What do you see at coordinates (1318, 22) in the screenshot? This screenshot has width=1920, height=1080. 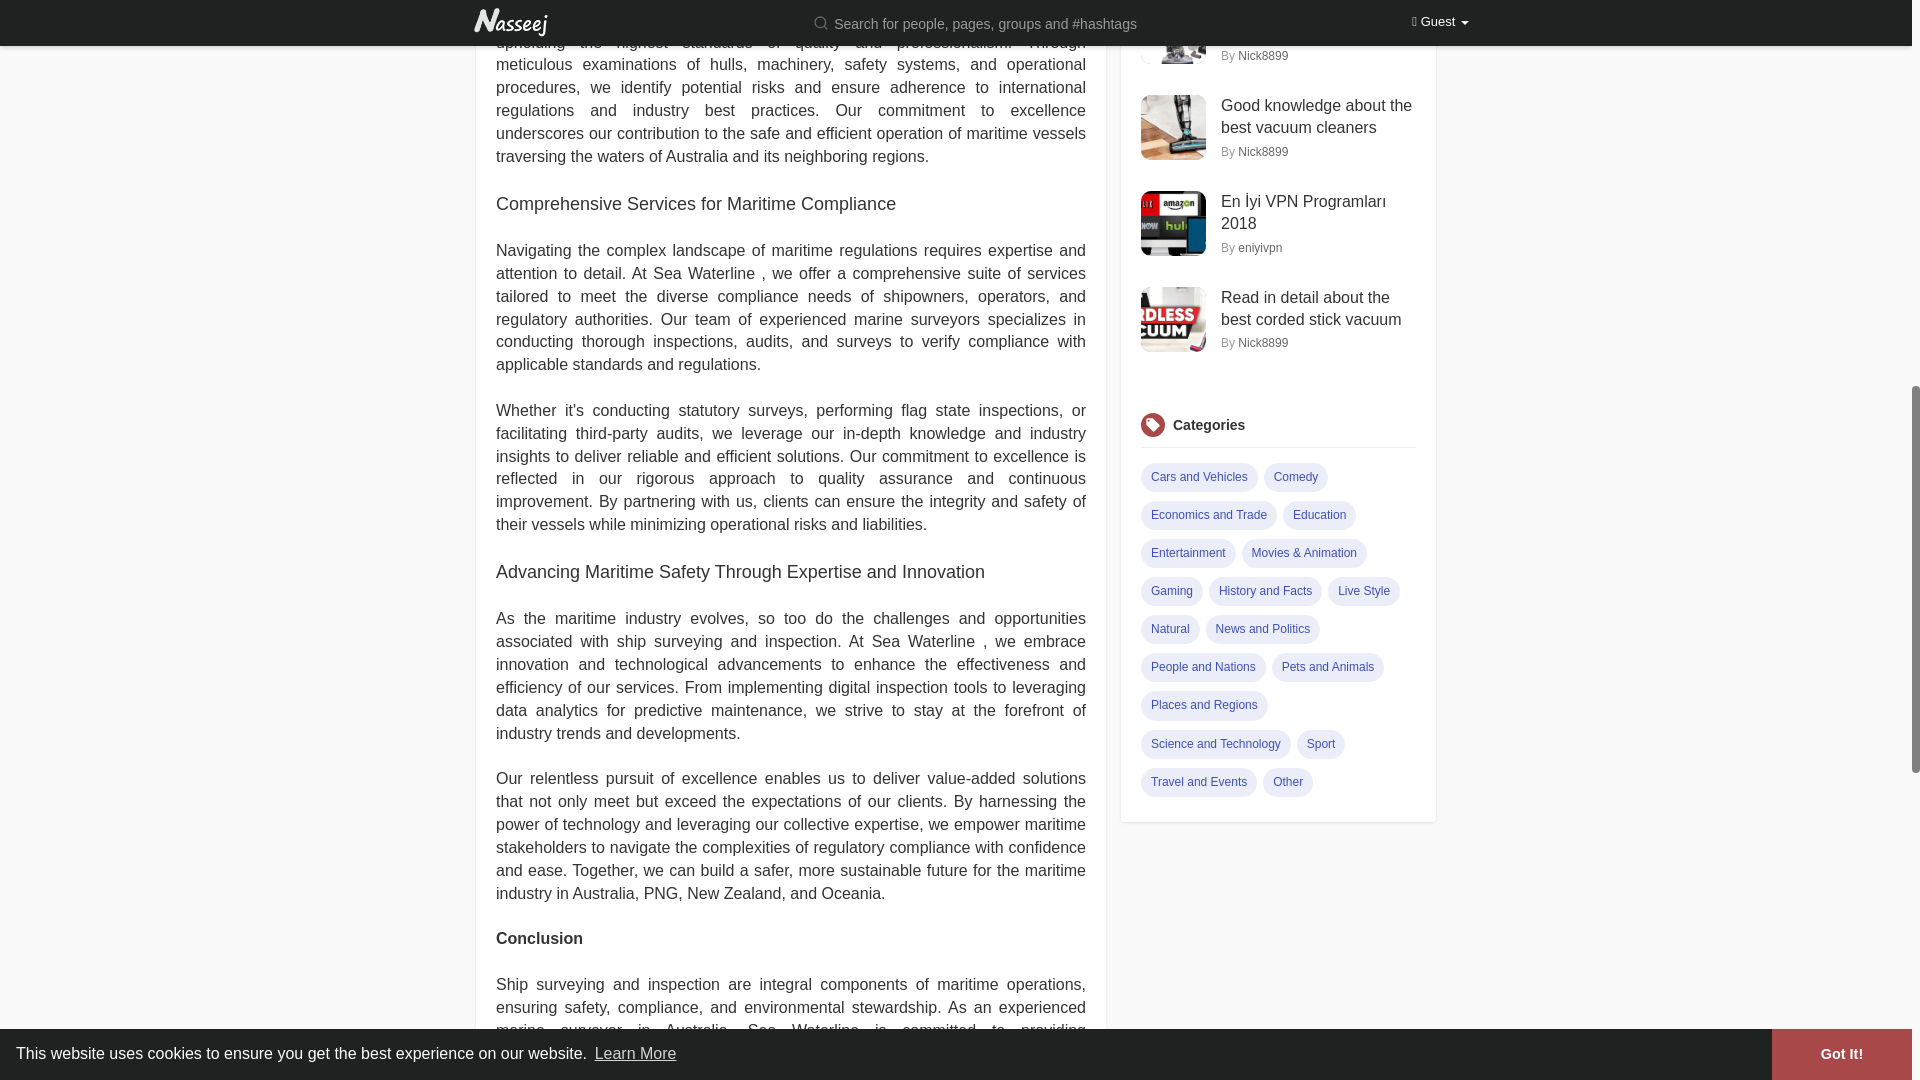 I see `What are the list of the best vacuum cleaners` at bounding box center [1318, 22].